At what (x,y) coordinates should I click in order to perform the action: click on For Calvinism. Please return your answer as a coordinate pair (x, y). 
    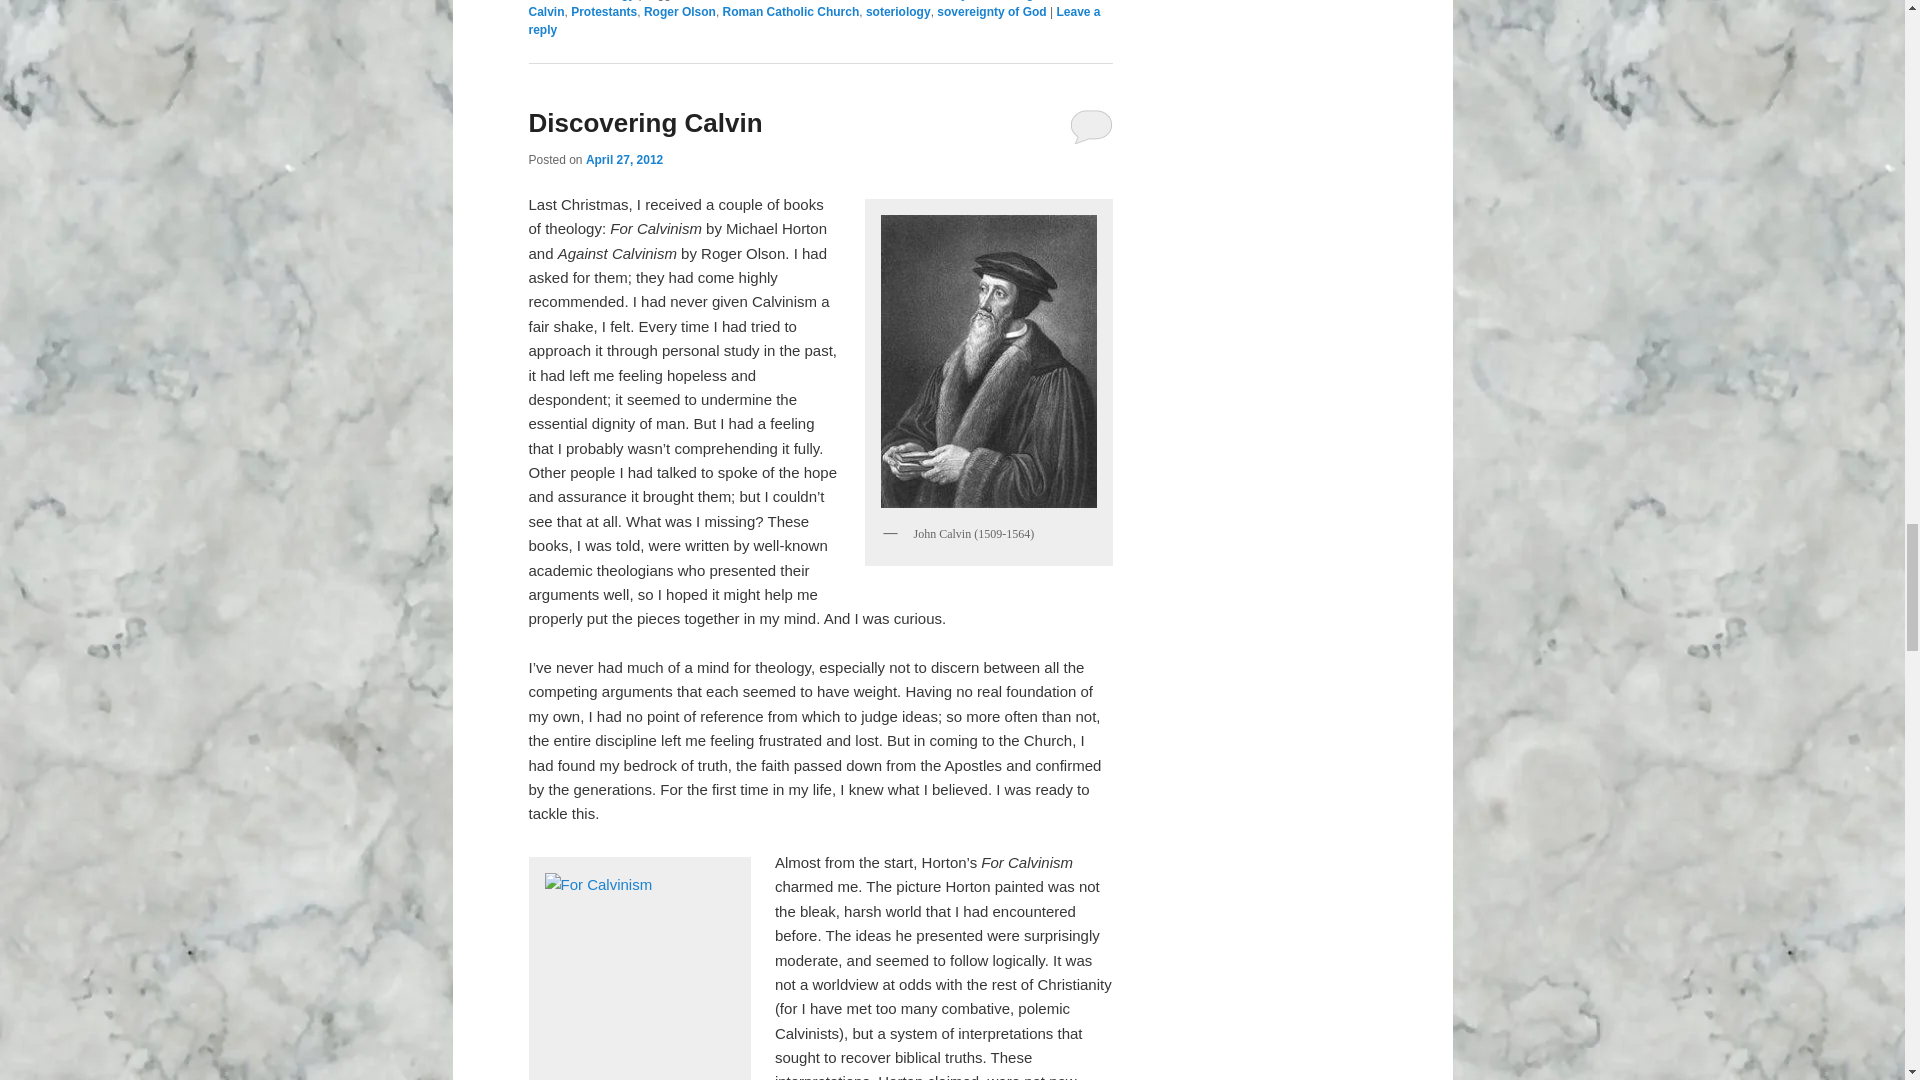
    Looking at the image, I should click on (639, 973).